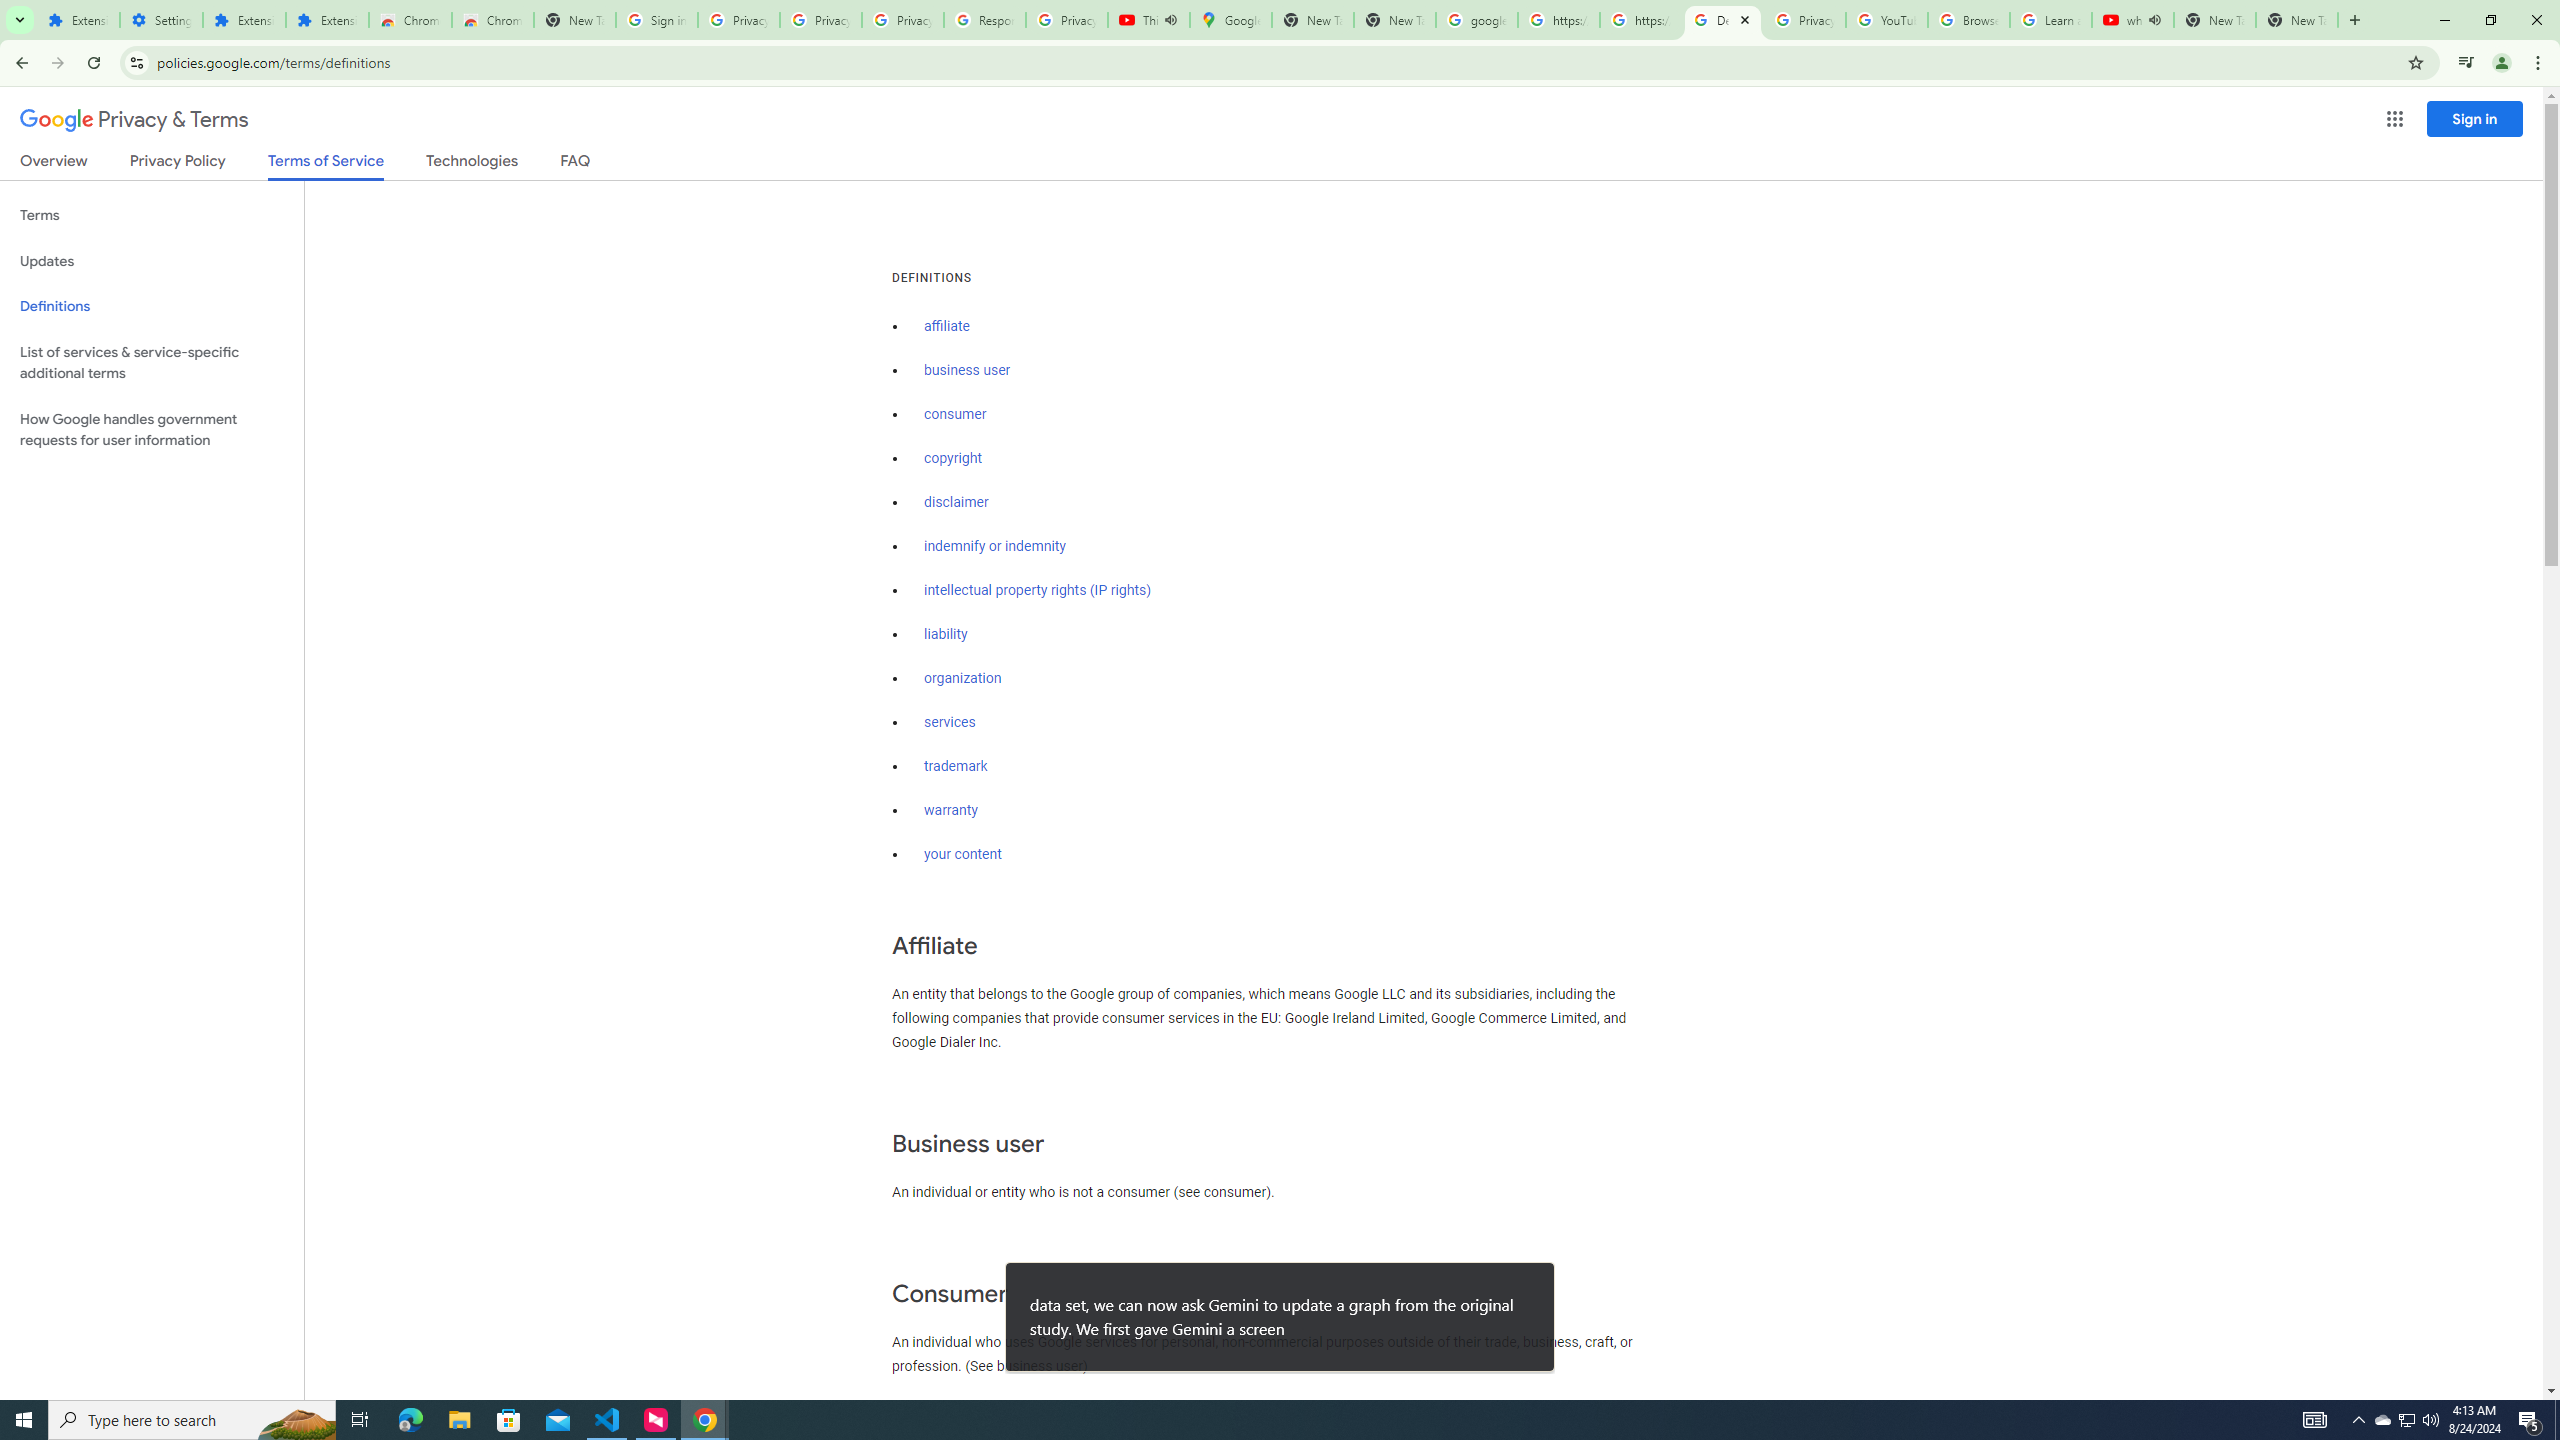 The width and height of the screenshot is (2560, 1440). What do you see at coordinates (956, 766) in the screenshot?
I see `trademark` at bounding box center [956, 766].